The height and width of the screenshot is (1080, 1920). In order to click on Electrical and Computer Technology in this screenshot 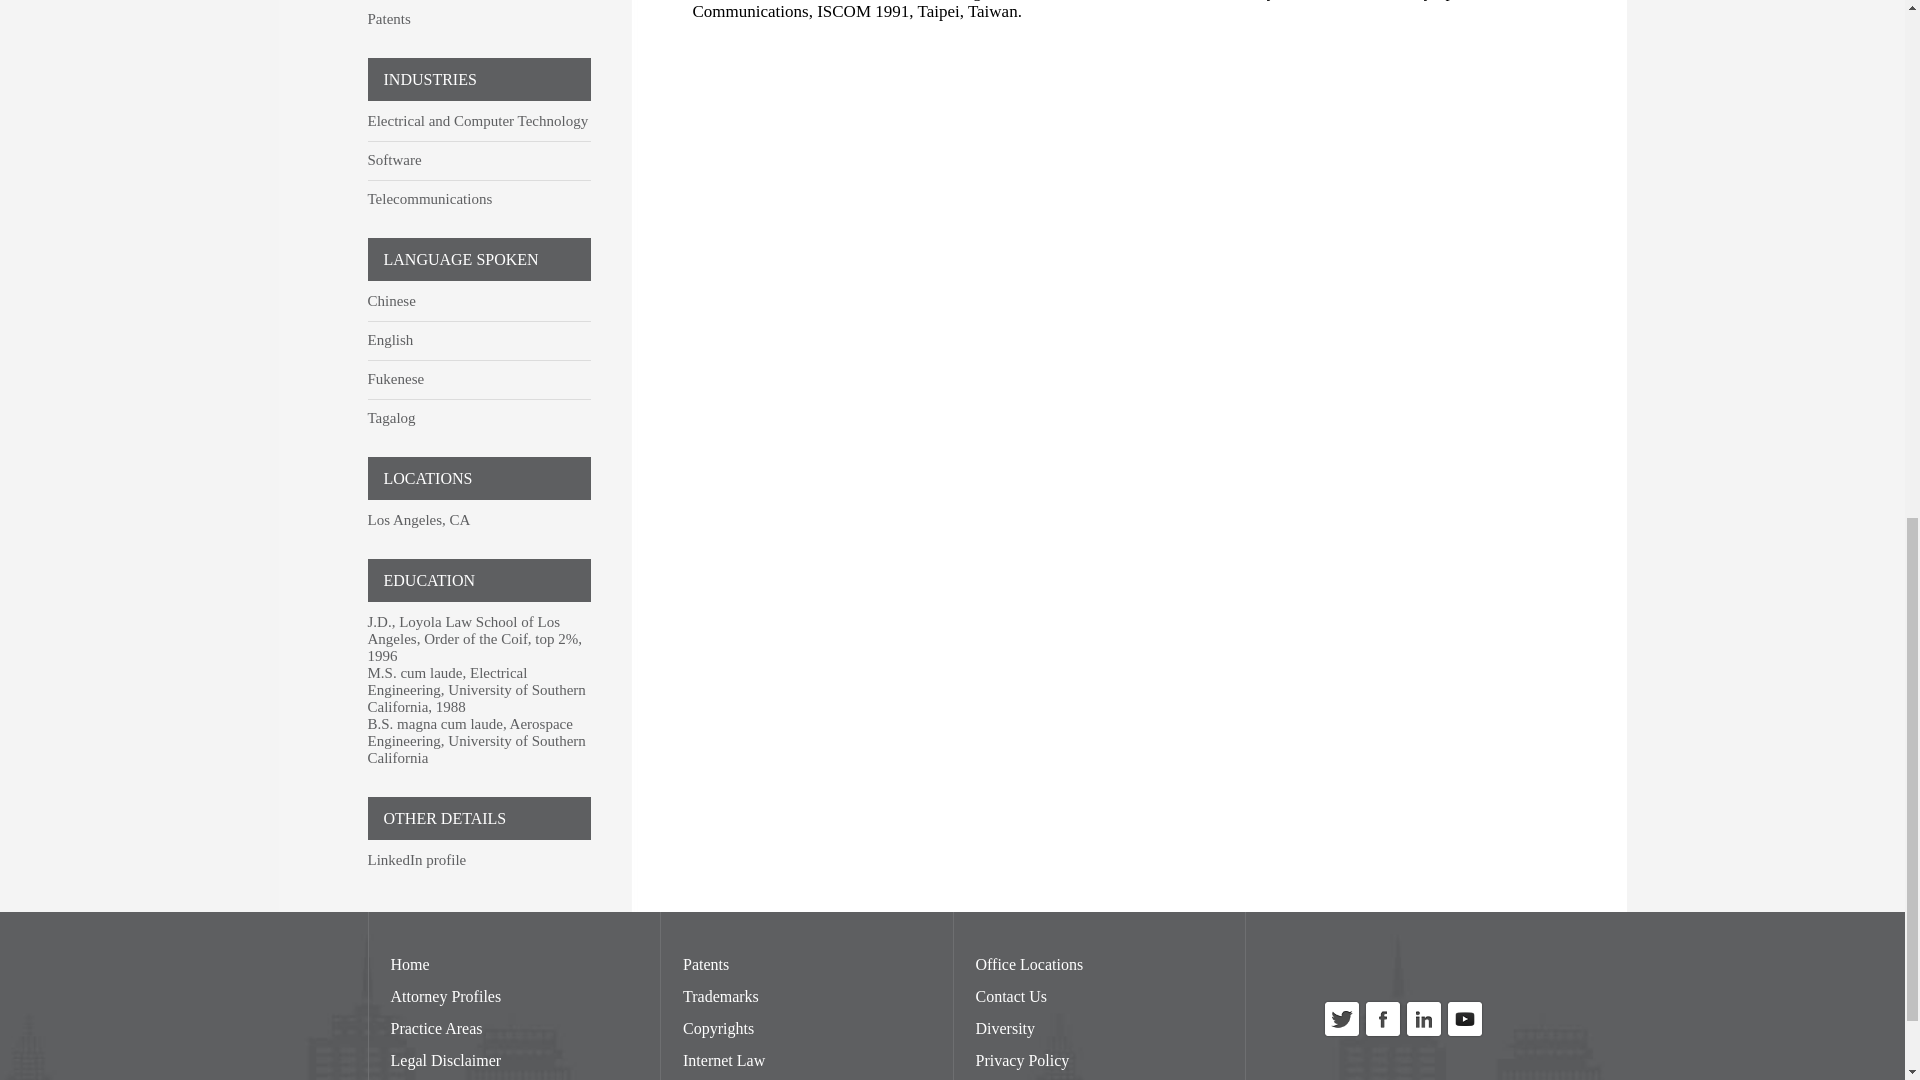, I will do `click(478, 120)`.